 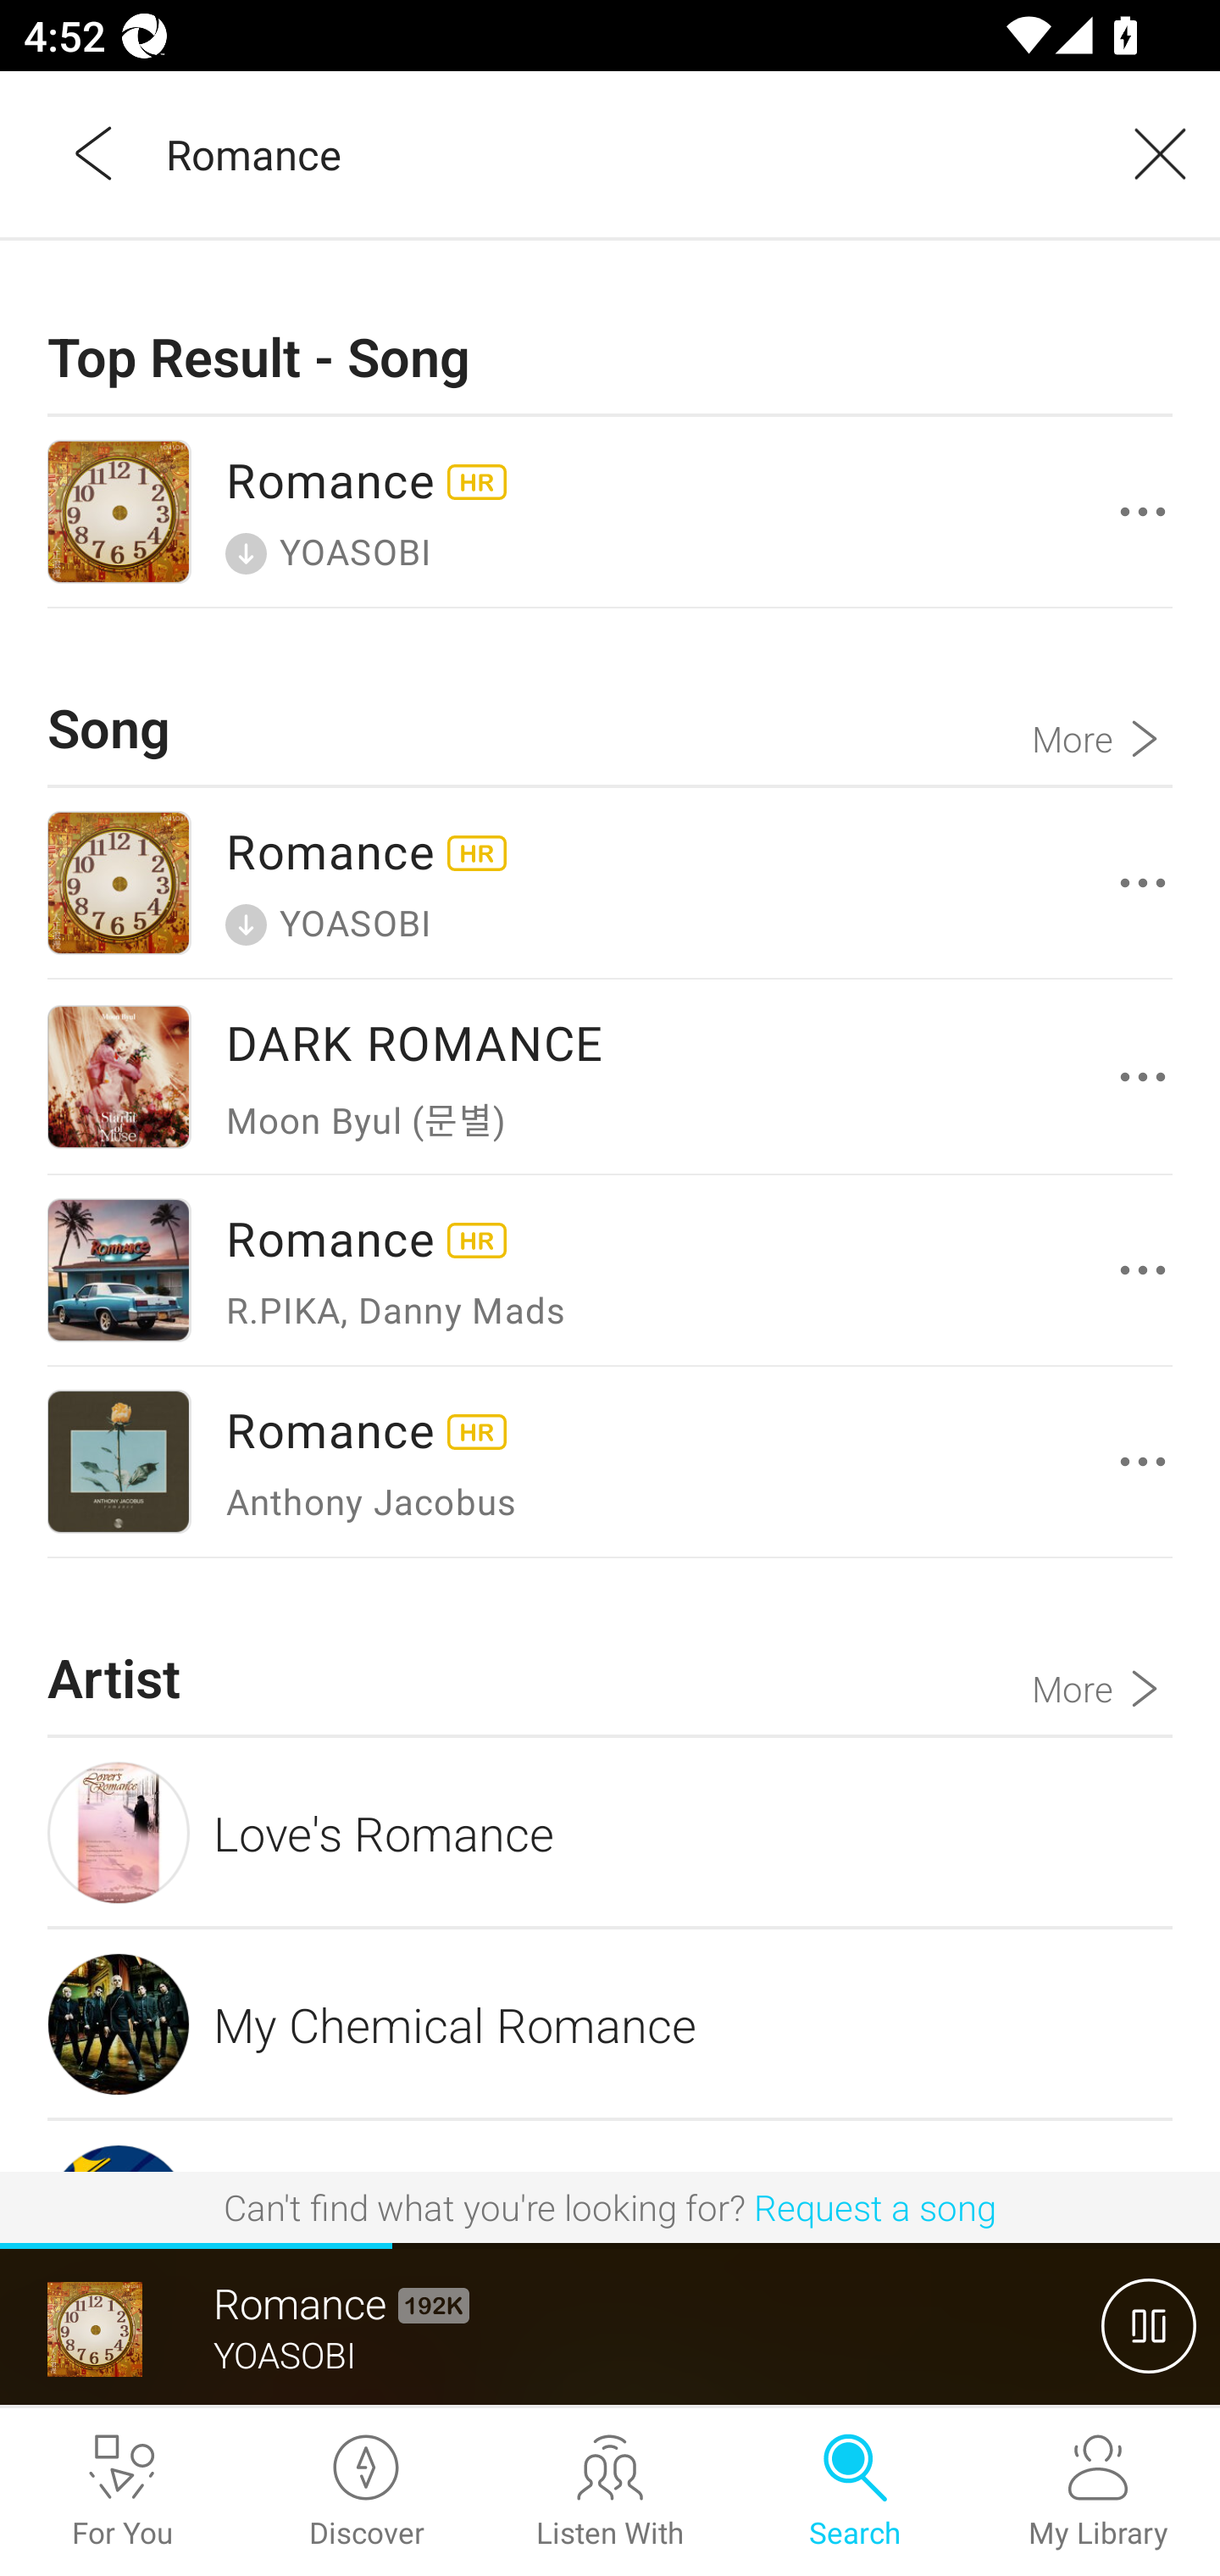 What do you see at coordinates (610, 2024) in the screenshot?
I see `My Chemical Romance` at bounding box center [610, 2024].